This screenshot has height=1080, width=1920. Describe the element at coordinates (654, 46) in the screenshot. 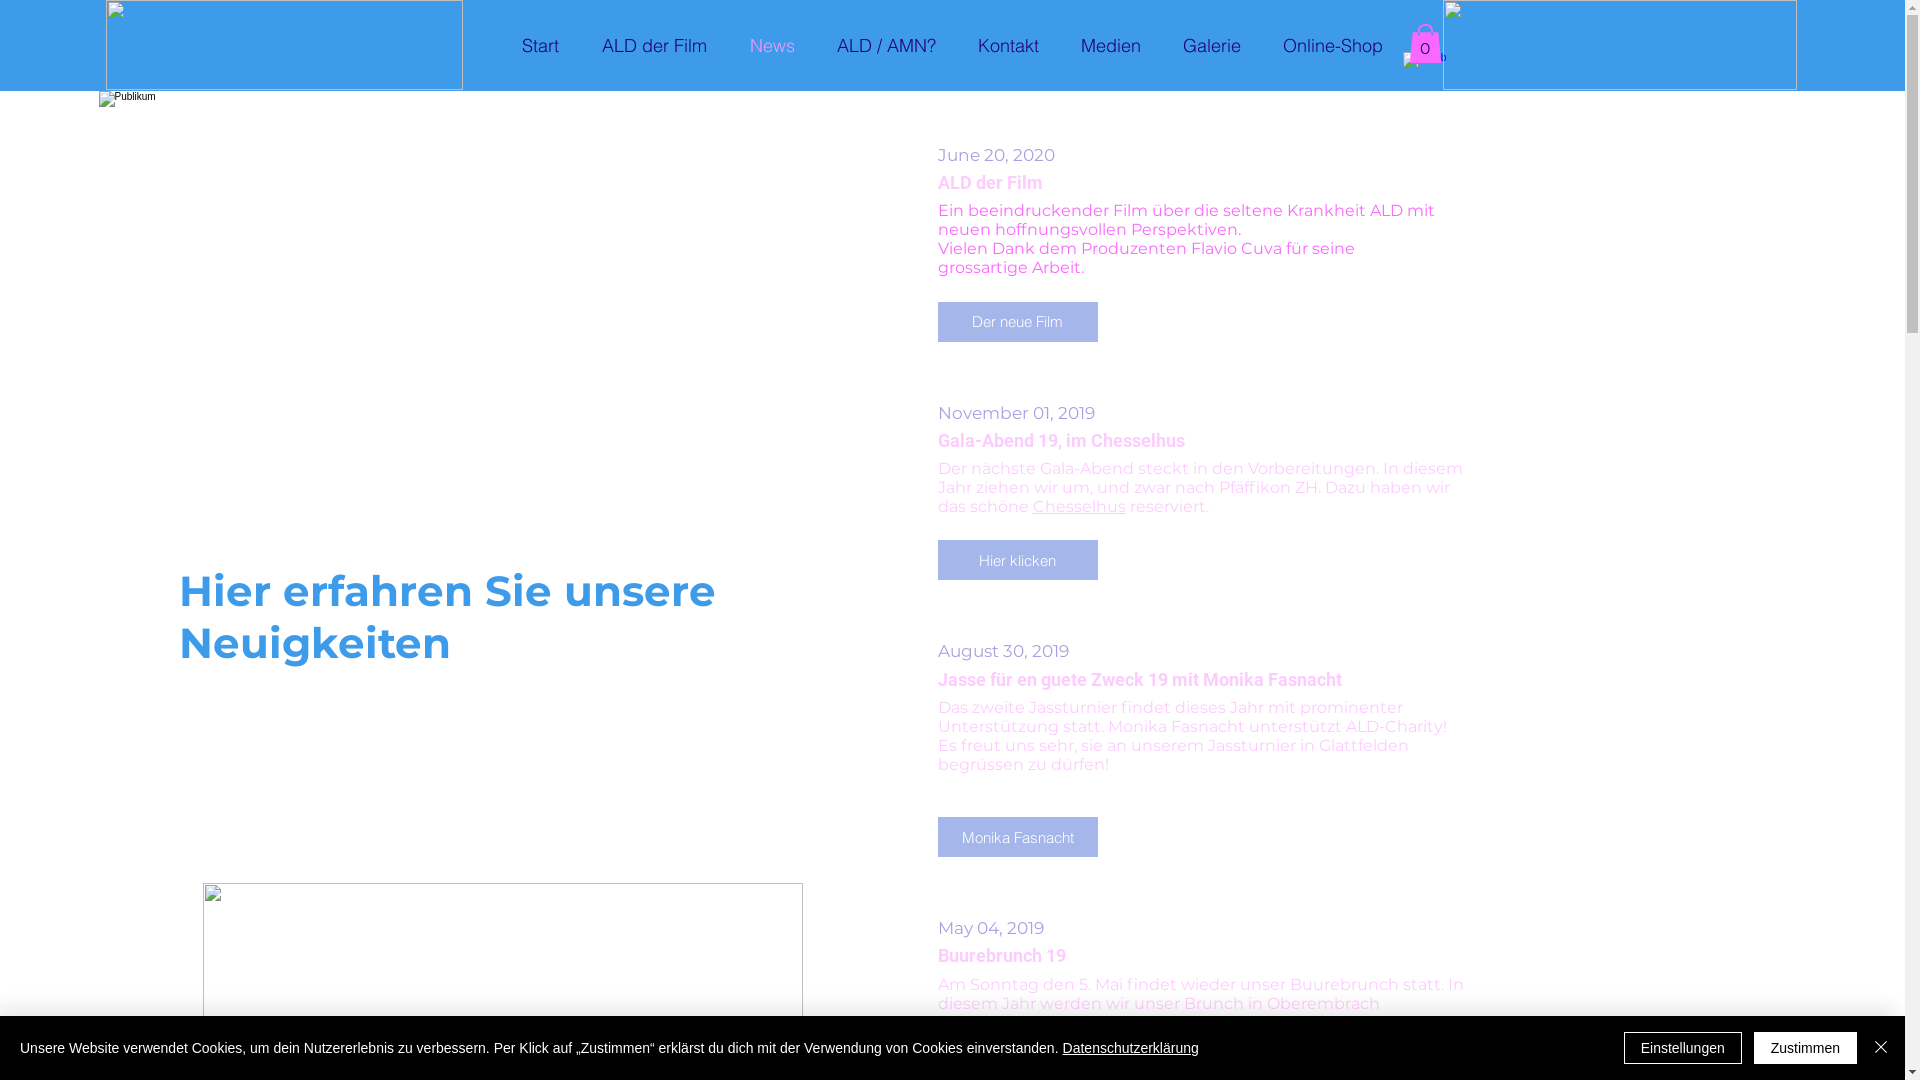

I see `ALD der Film` at that location.